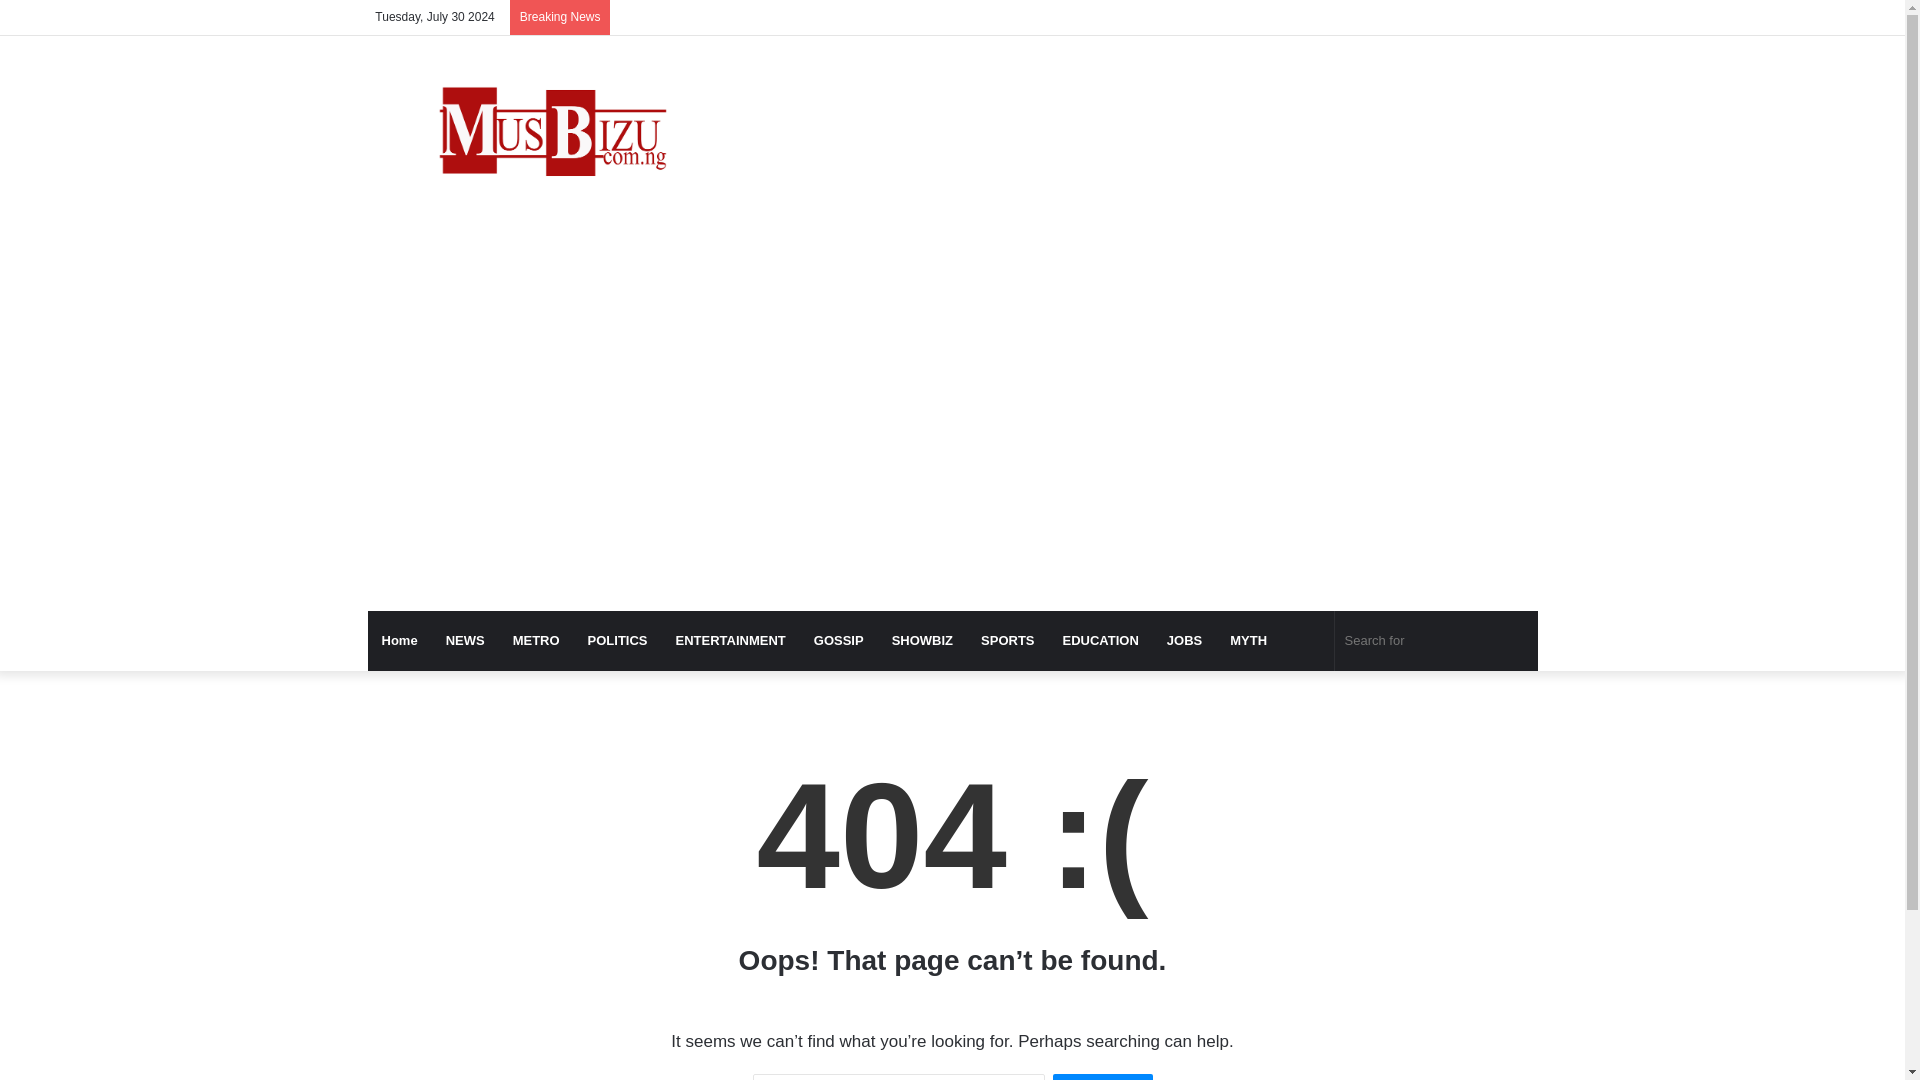 This screenshot has width=1920, height=1080. Describe the element at coordinates (731, 640) in the screenshot. I see `ENTERTAINMENT` at that location.